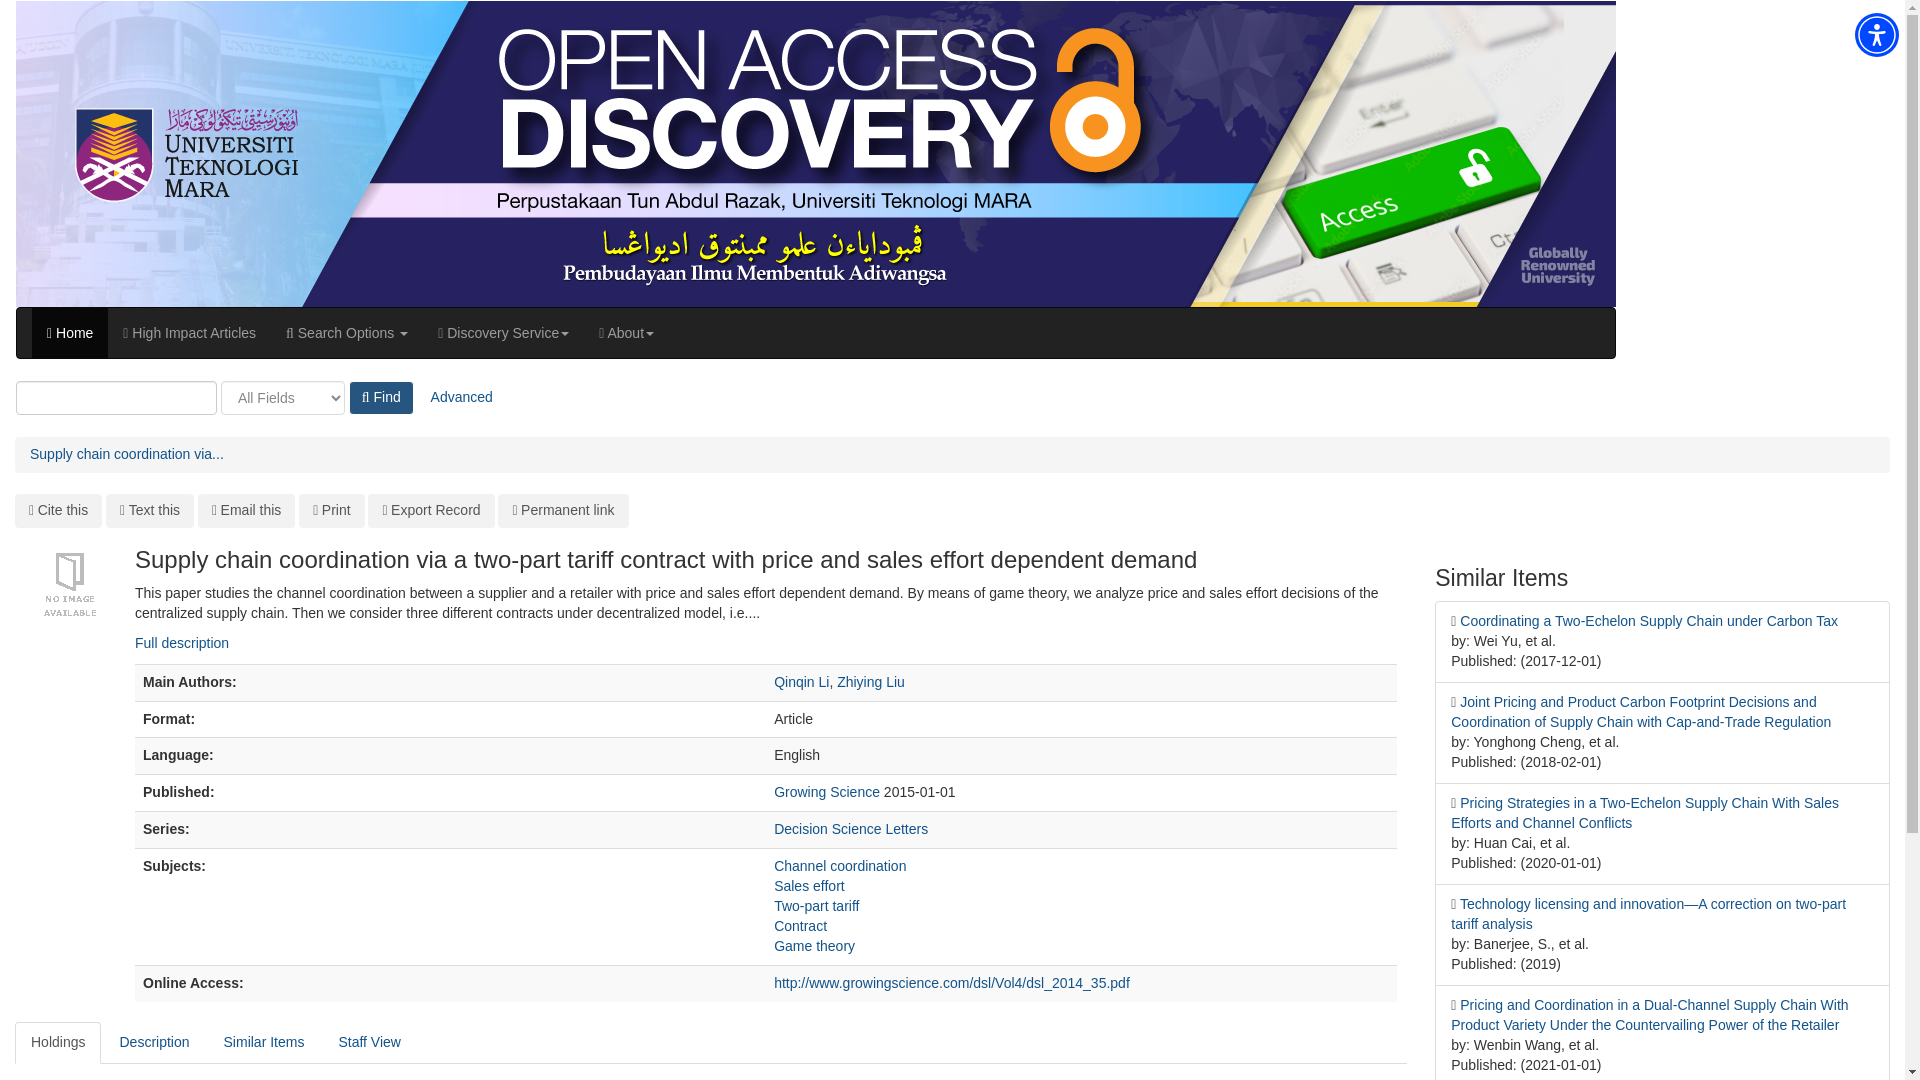 The width and height of the screenshot is (1920, 1080). Describe the element at coordinates (626, 332) in the screenshot. I see `About` at that location.